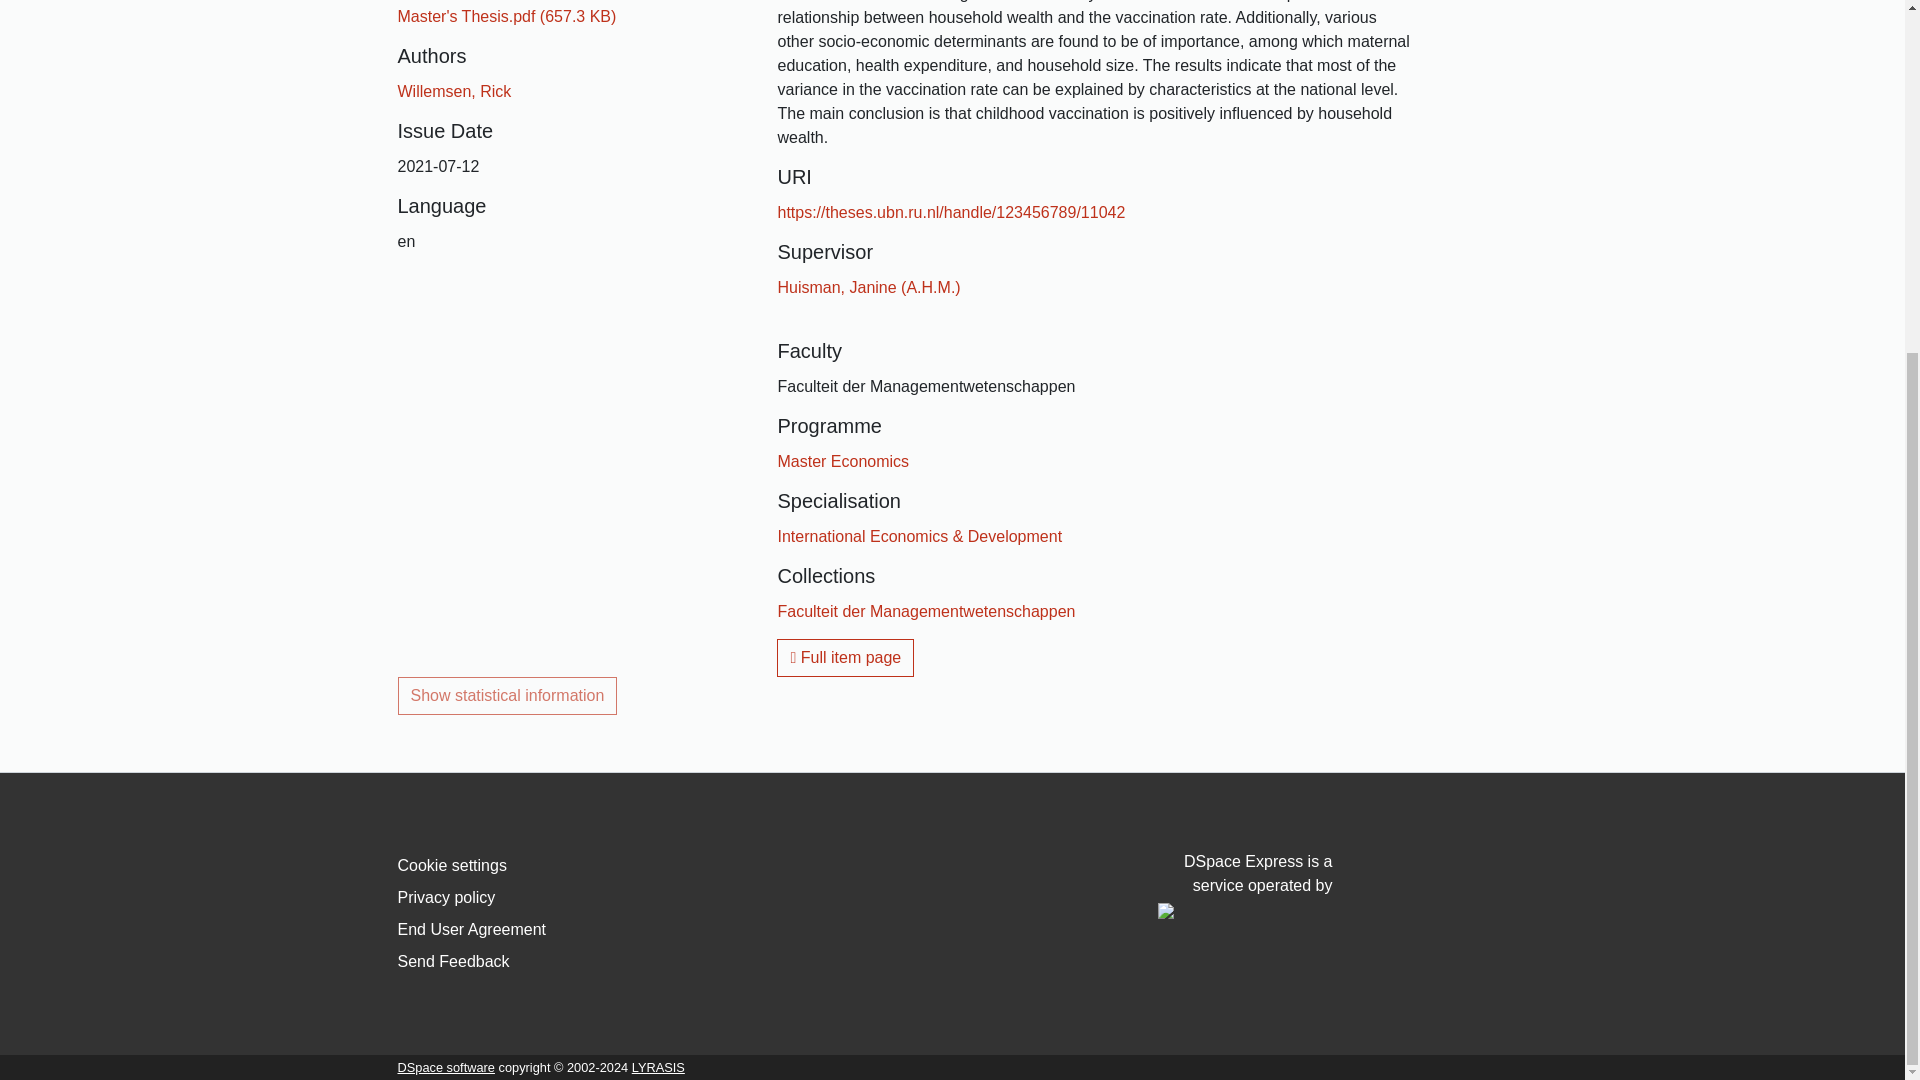 The width and height of the screenshot is (1920, 1080). What do you see at coordinates (472, 930) in the screenshot?
I see `End User Agreement` at bounding box center [472, 930].